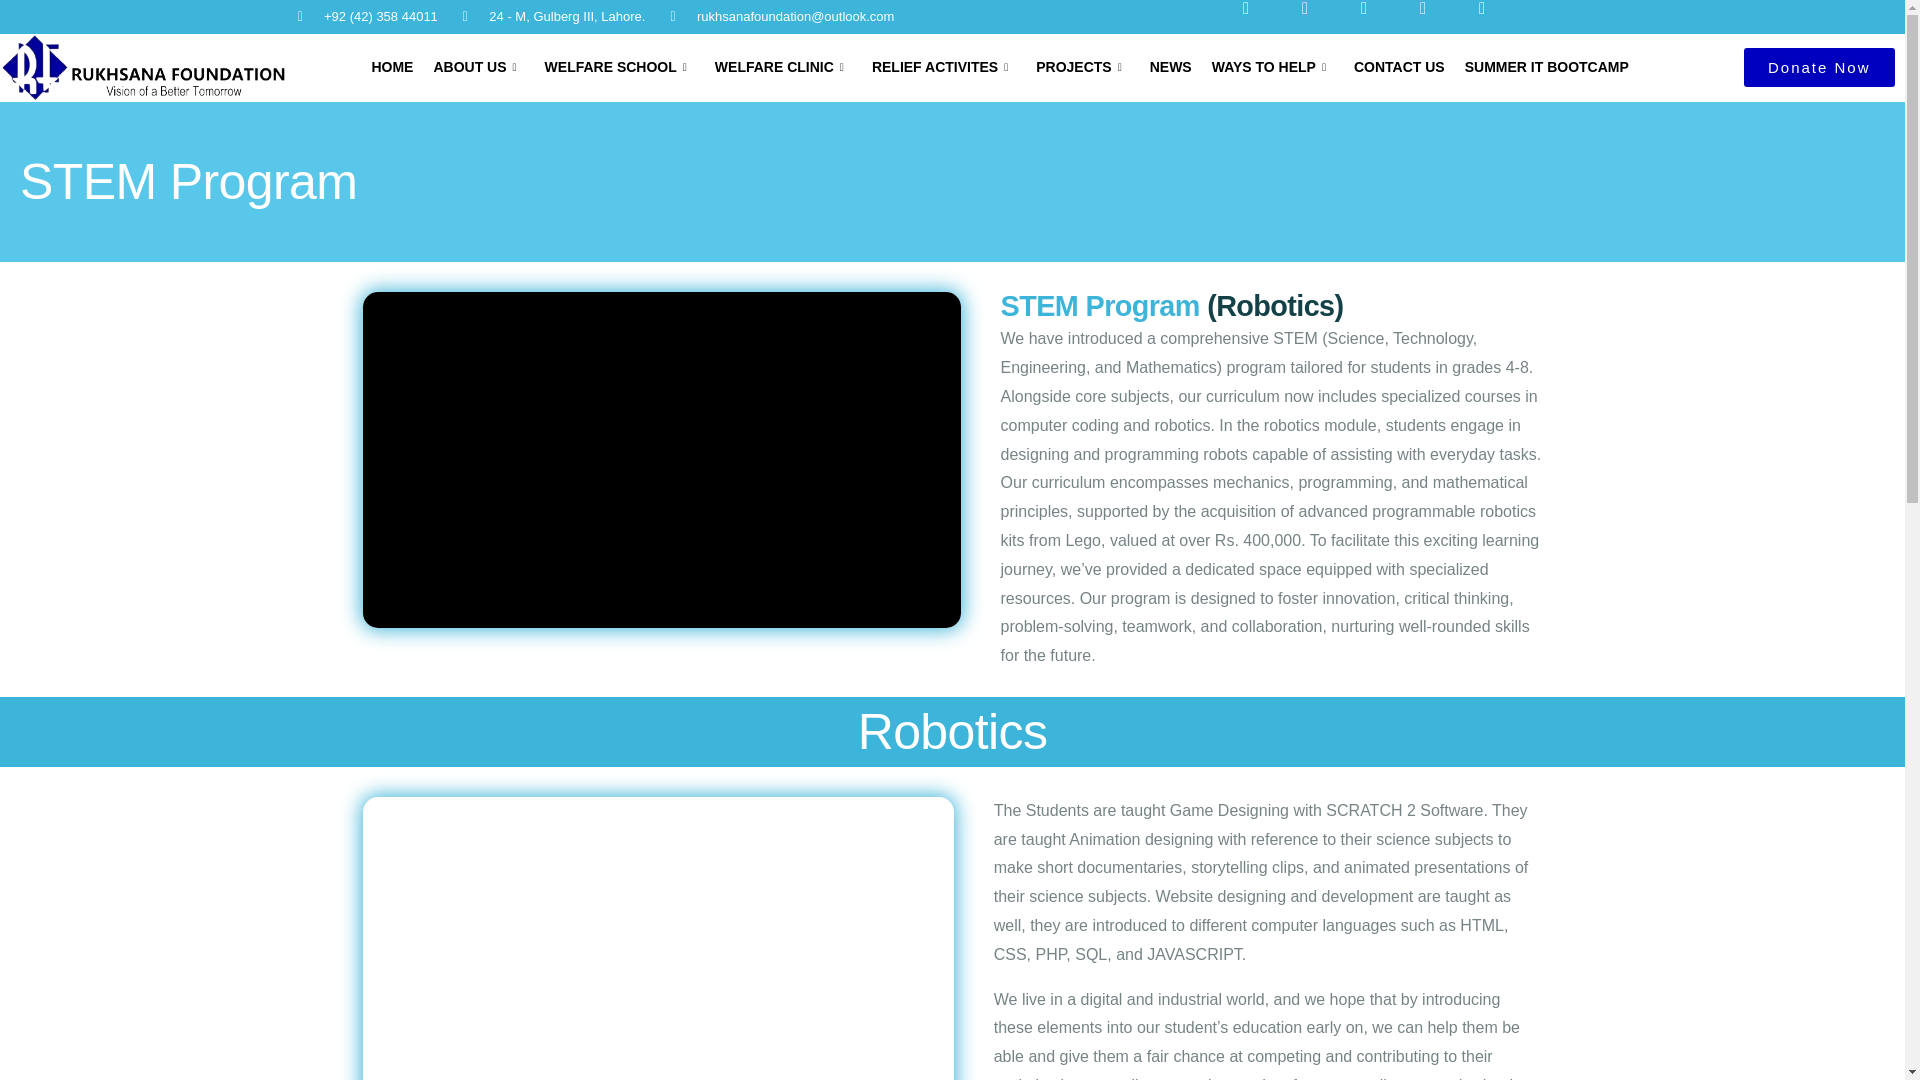 The height and width of the screenshot is (1080, 1920). I want to click on ABOUT US, so click(478, 67).